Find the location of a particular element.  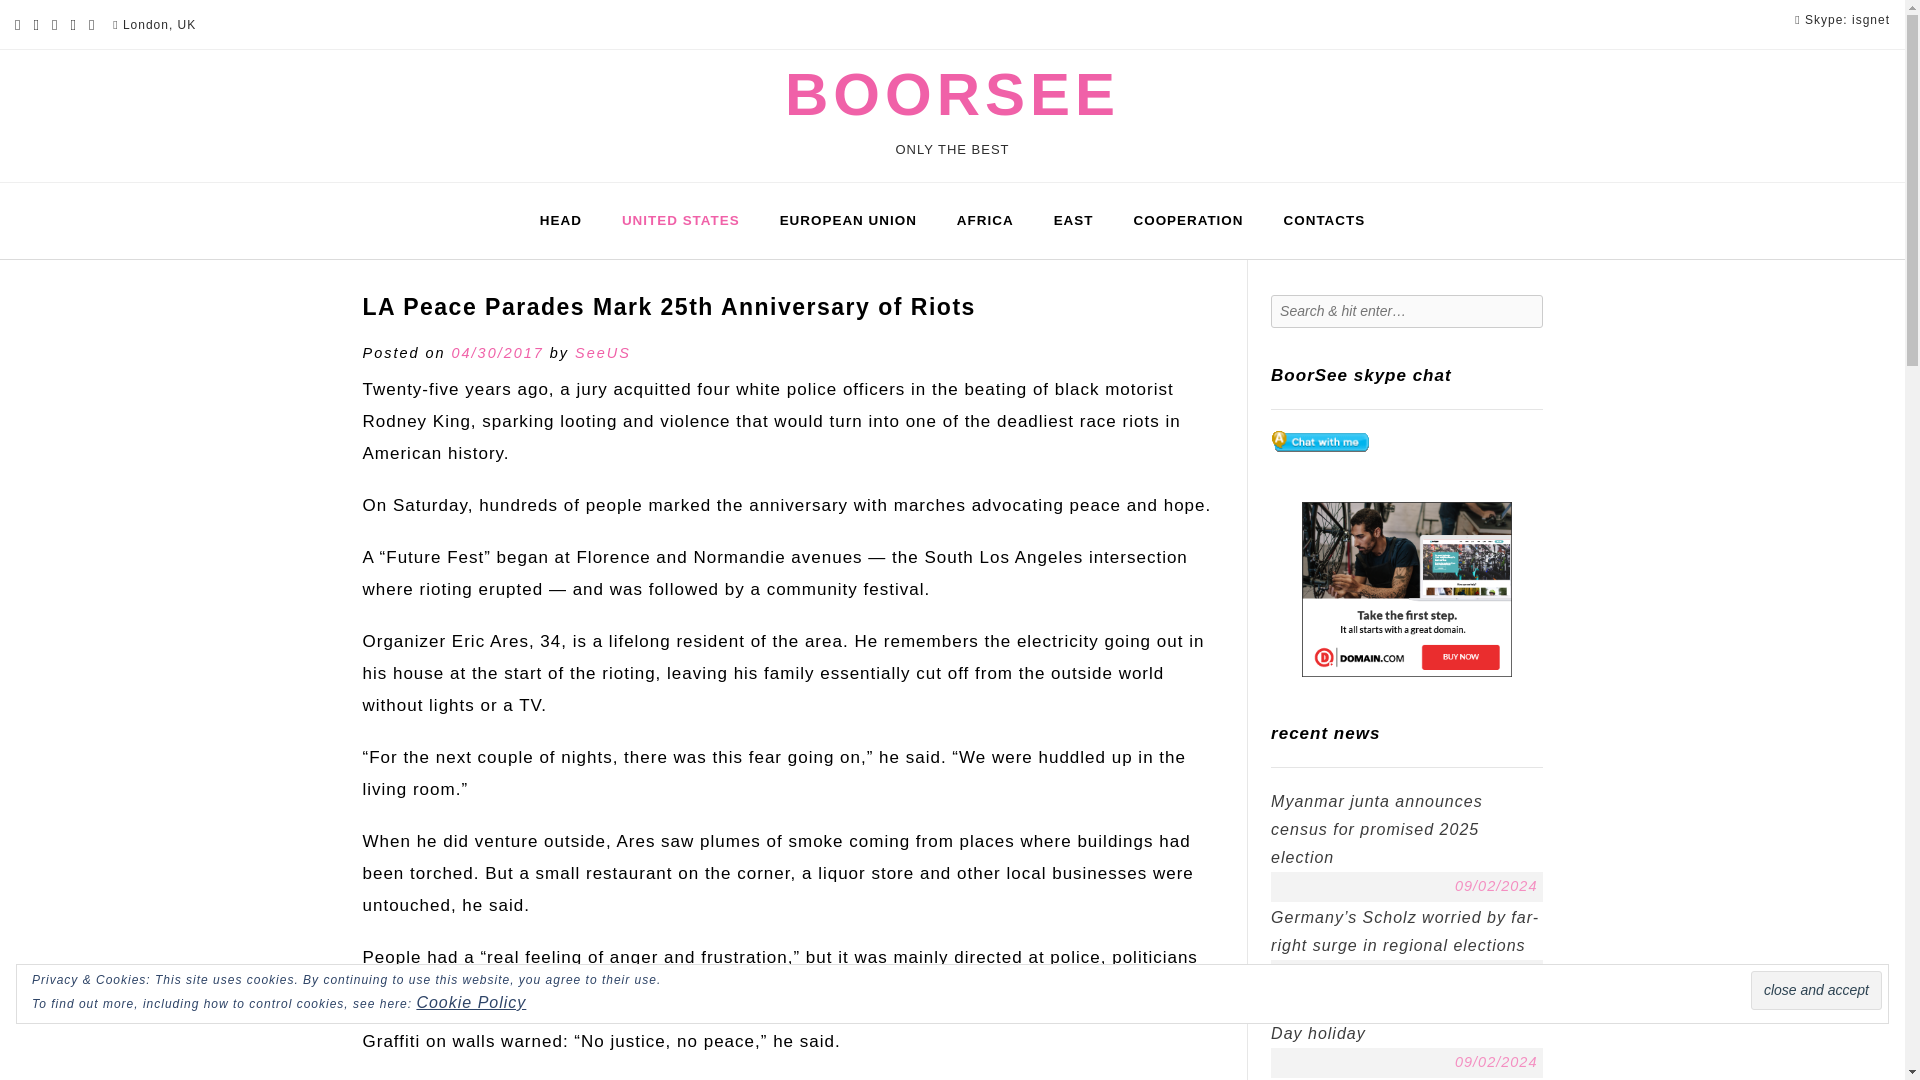

US Honors workers with Labor Day holiday is located at coordinates (1394, 1019).